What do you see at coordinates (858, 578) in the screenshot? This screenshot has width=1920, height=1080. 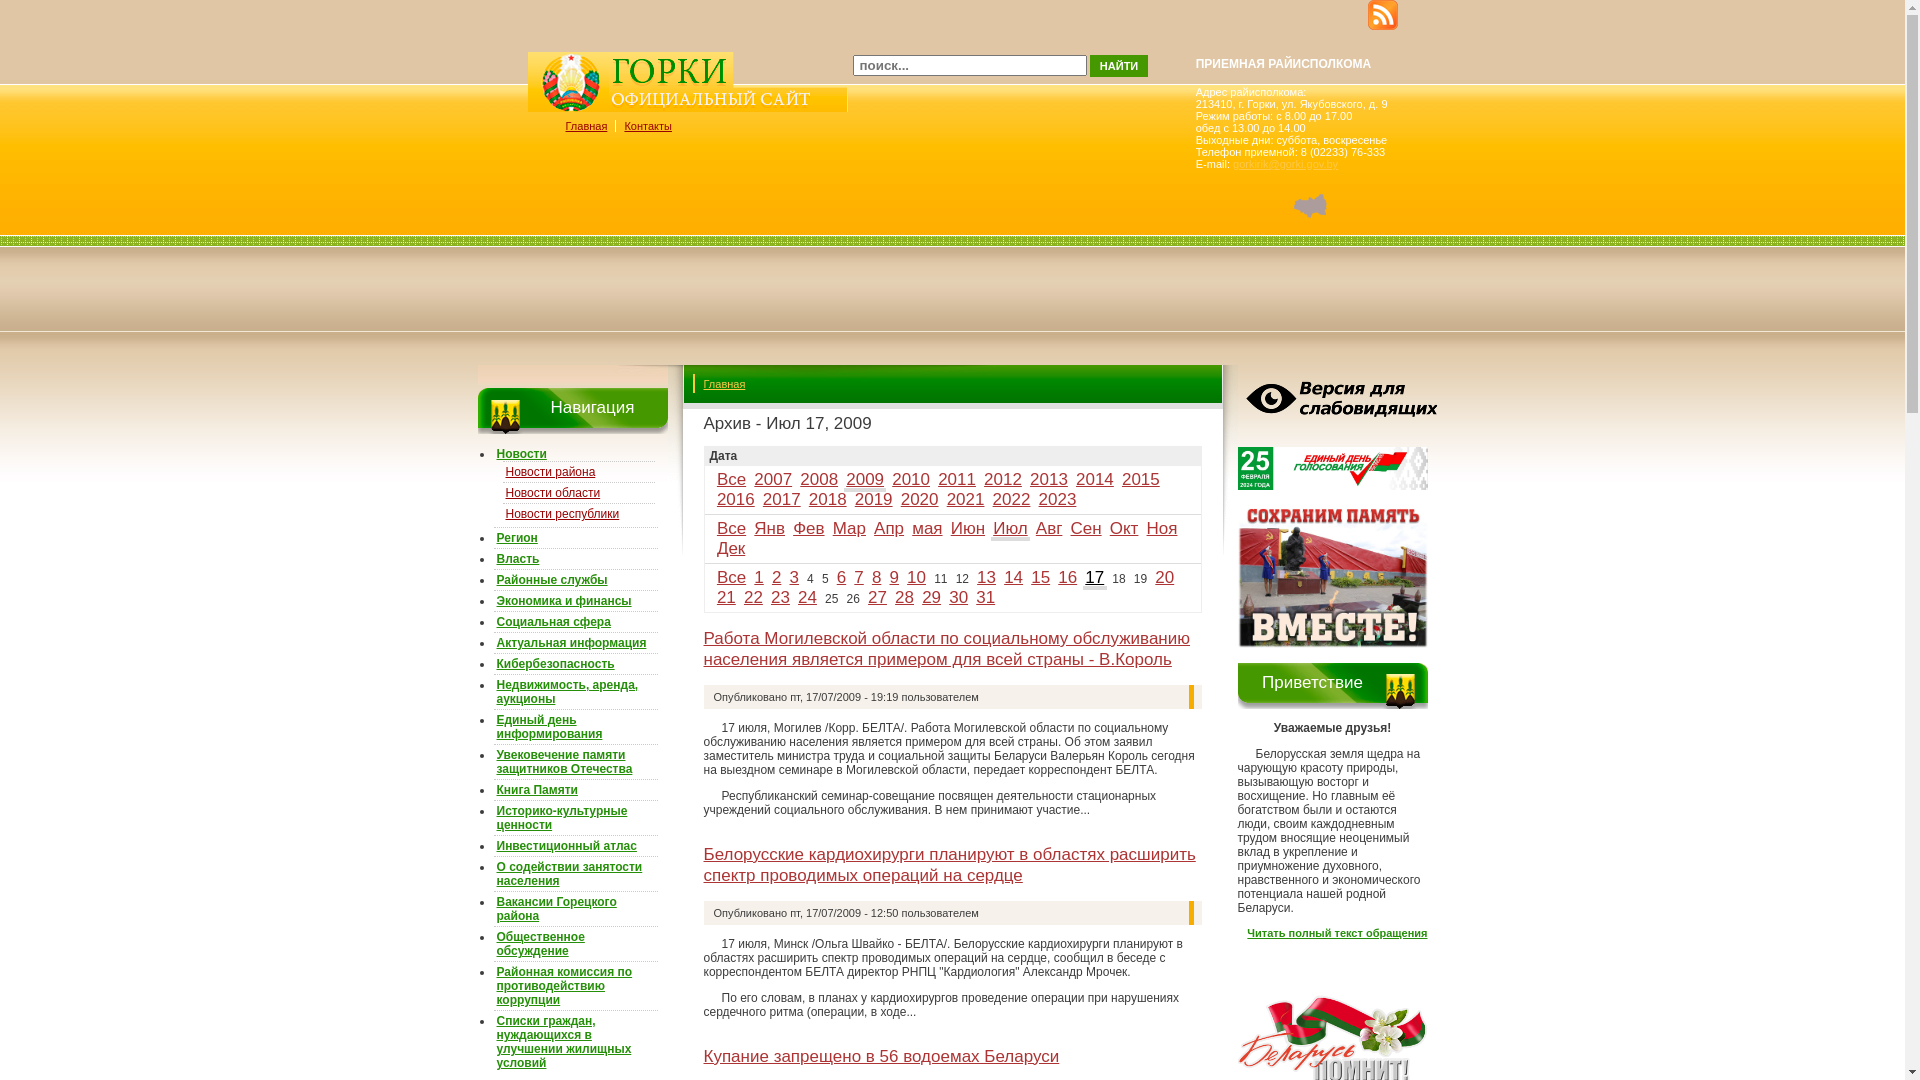 I see `7` at bounding box center [858, 578].